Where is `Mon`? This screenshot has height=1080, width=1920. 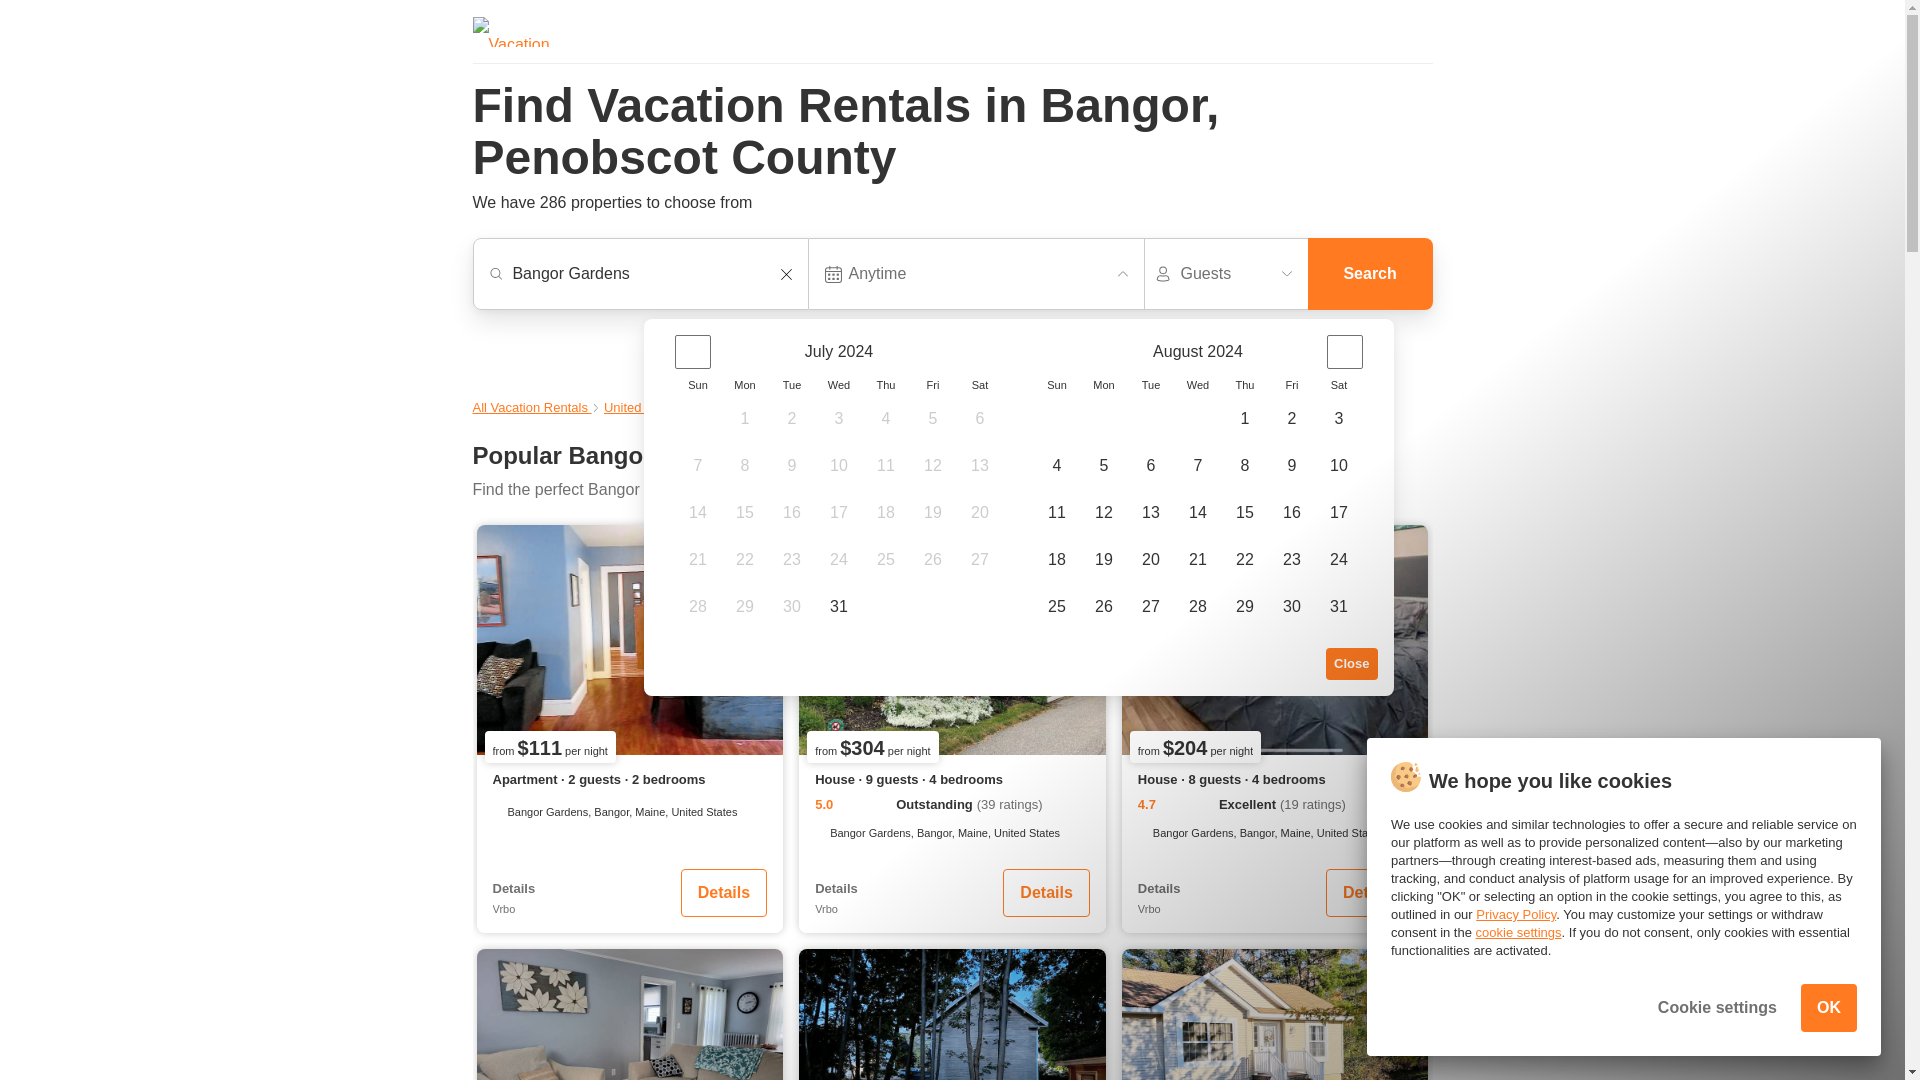 Mon is located at coordinates (744, 384).